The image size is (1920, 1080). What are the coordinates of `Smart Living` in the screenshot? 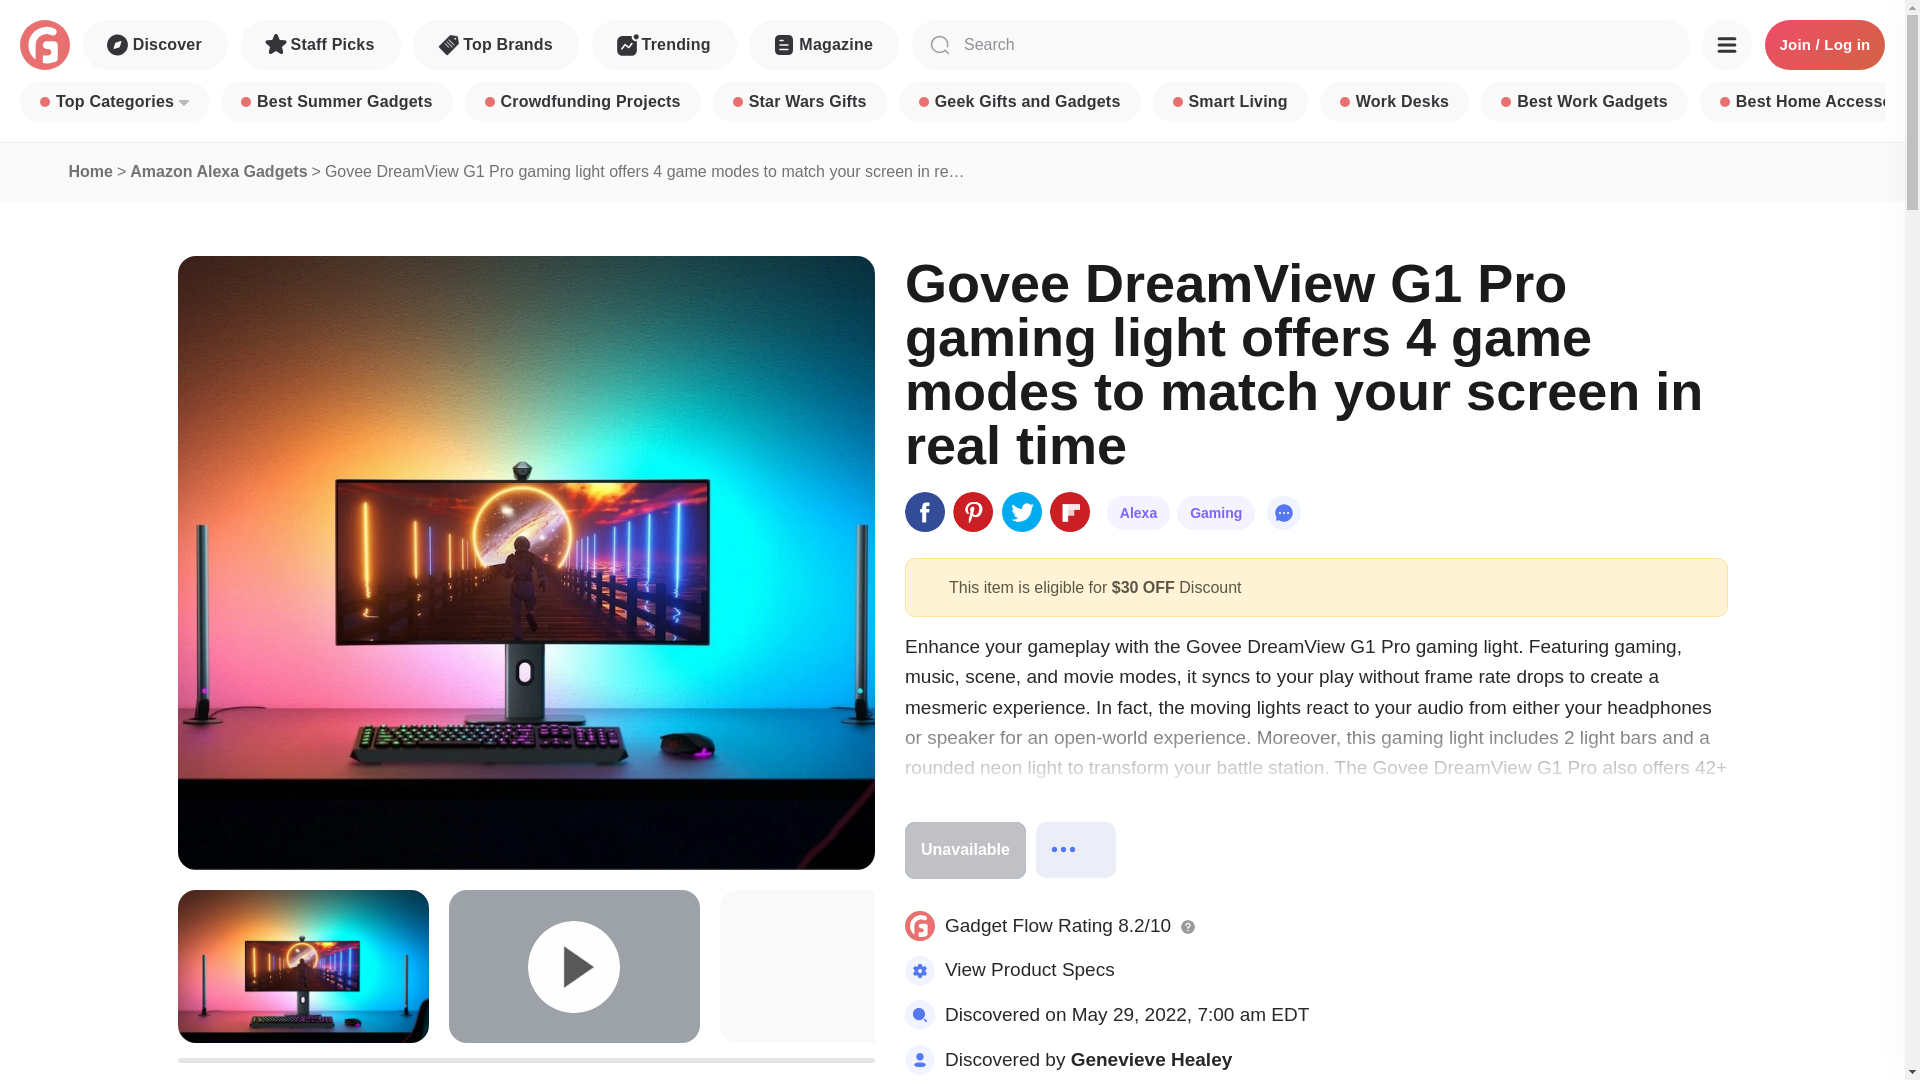 It's located at (1230, 102).